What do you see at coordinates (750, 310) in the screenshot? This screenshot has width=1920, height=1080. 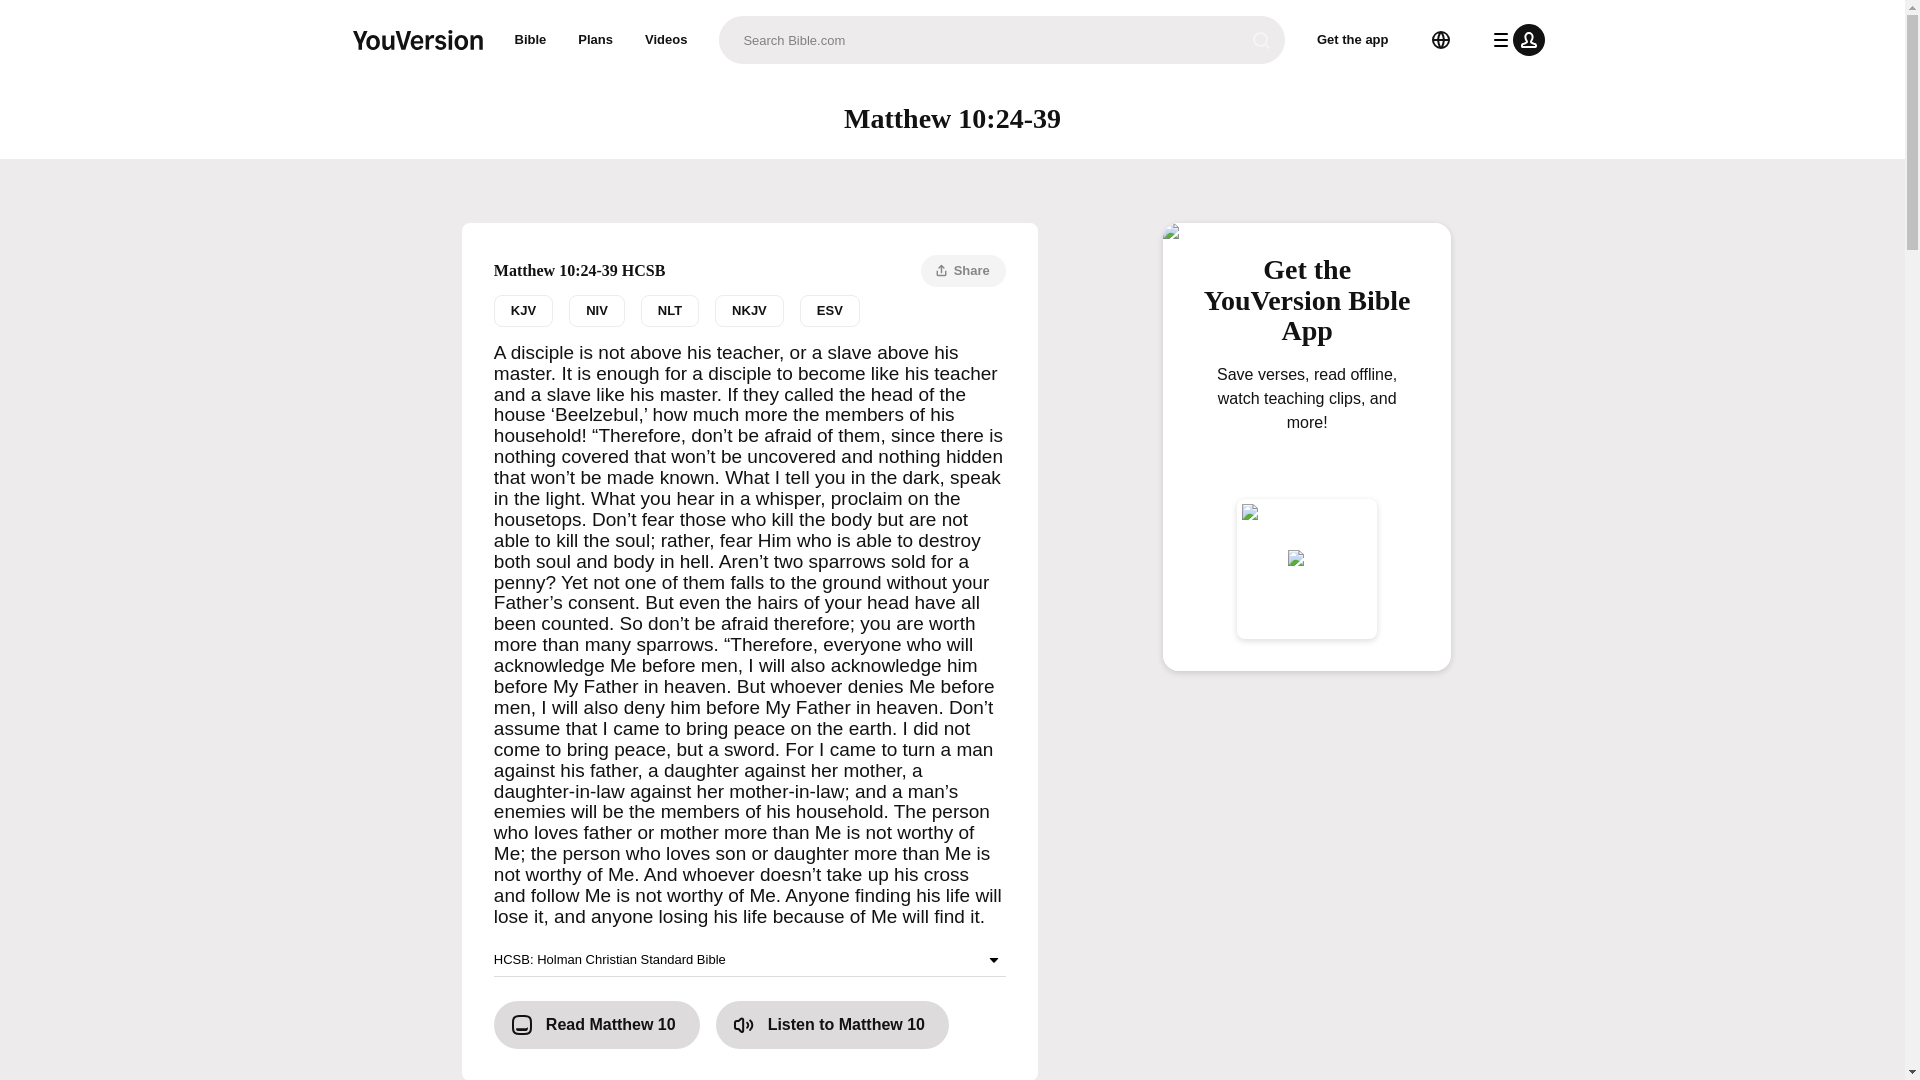 I see `NIV` at bounding box center [750, 310].